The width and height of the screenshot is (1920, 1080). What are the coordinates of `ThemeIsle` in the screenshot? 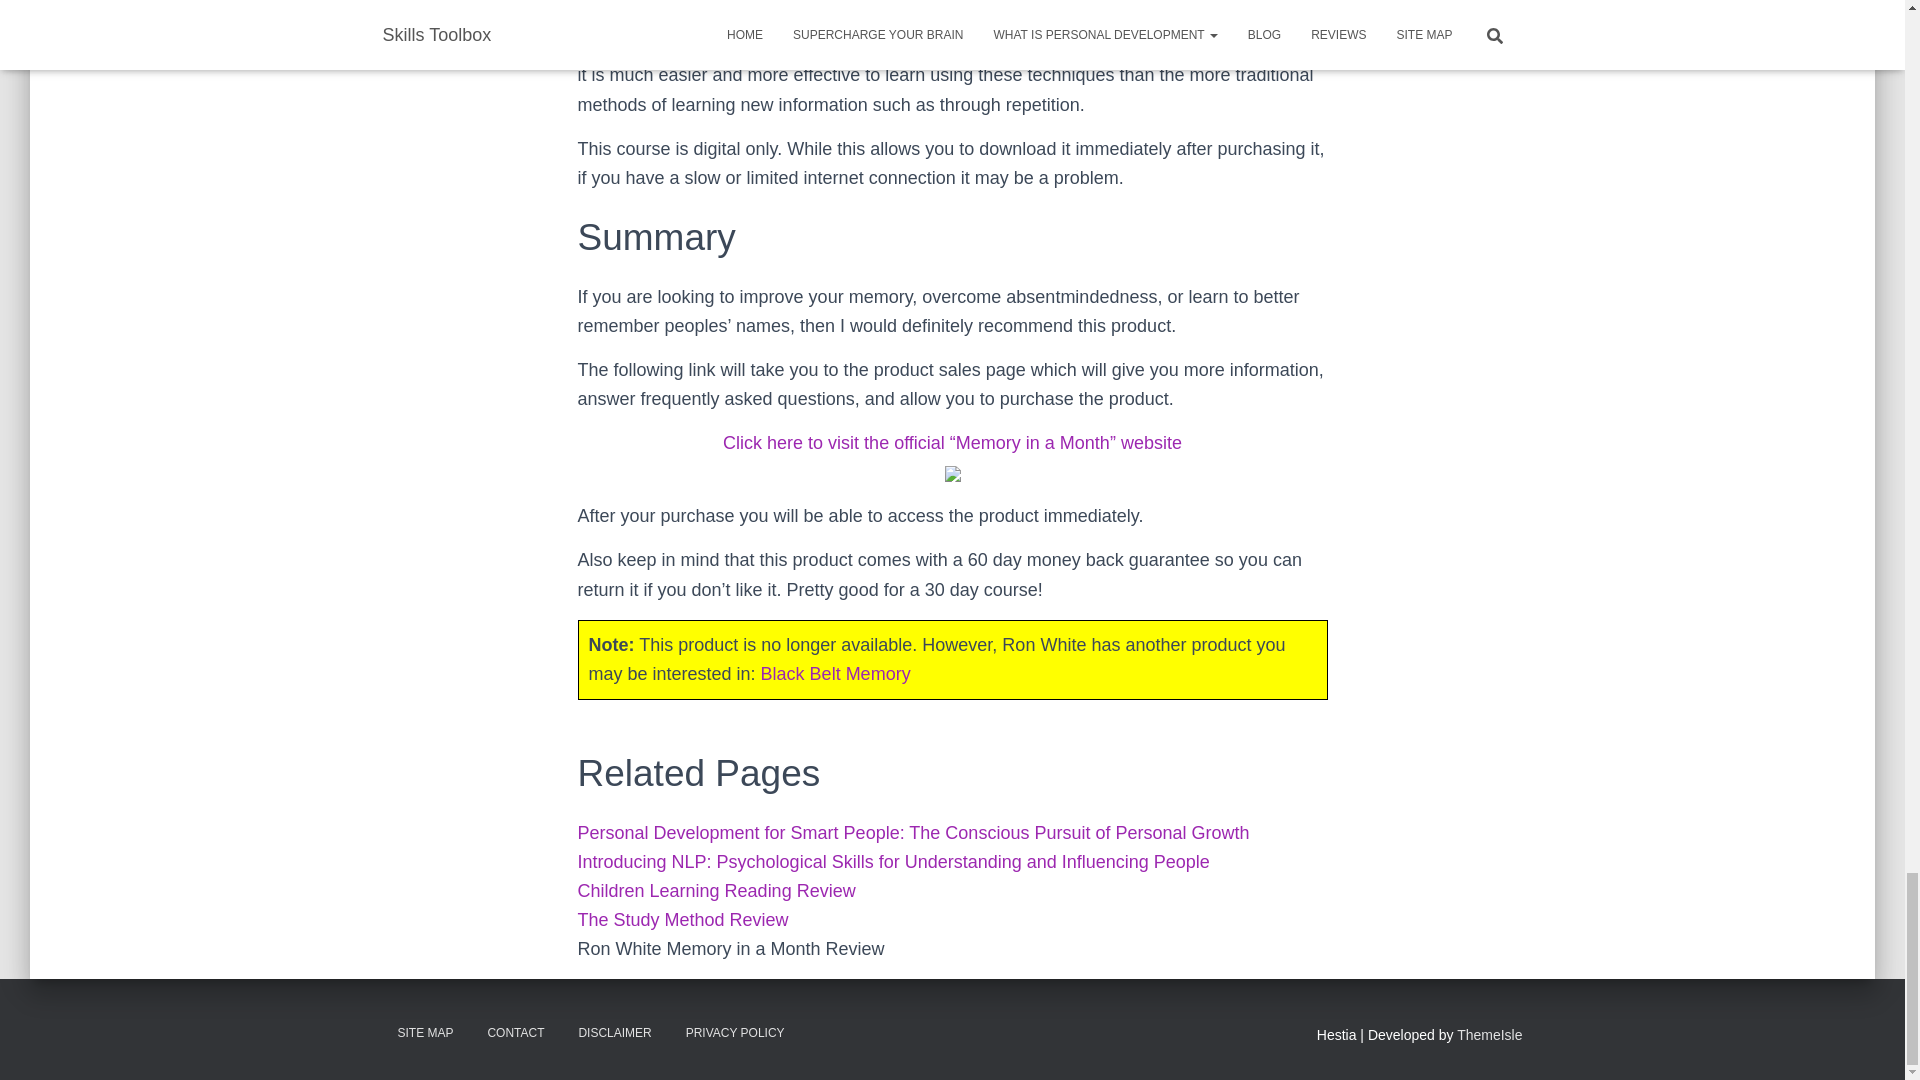 It's located at (1490, 1035).